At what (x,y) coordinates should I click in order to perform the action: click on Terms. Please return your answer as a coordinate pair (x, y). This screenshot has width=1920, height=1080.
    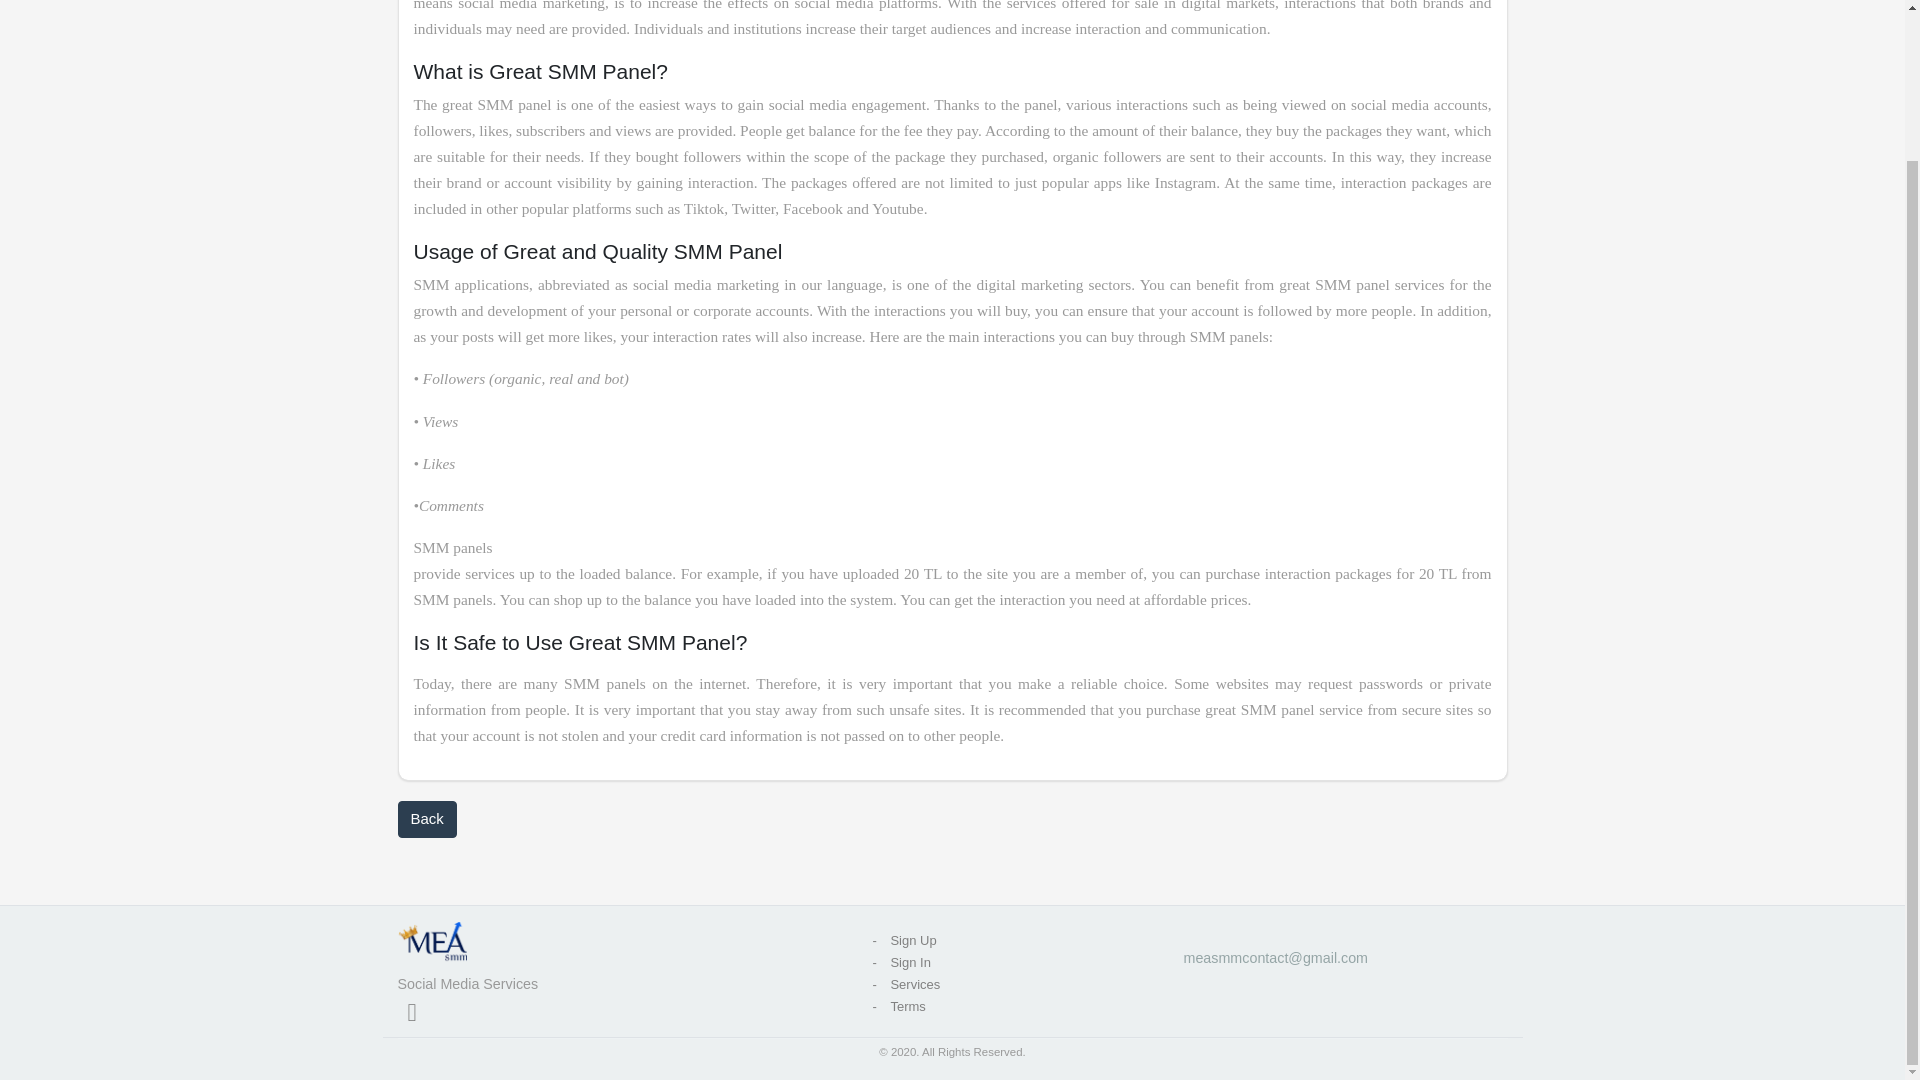
    Looking at the image, I should click on (902, 1006).